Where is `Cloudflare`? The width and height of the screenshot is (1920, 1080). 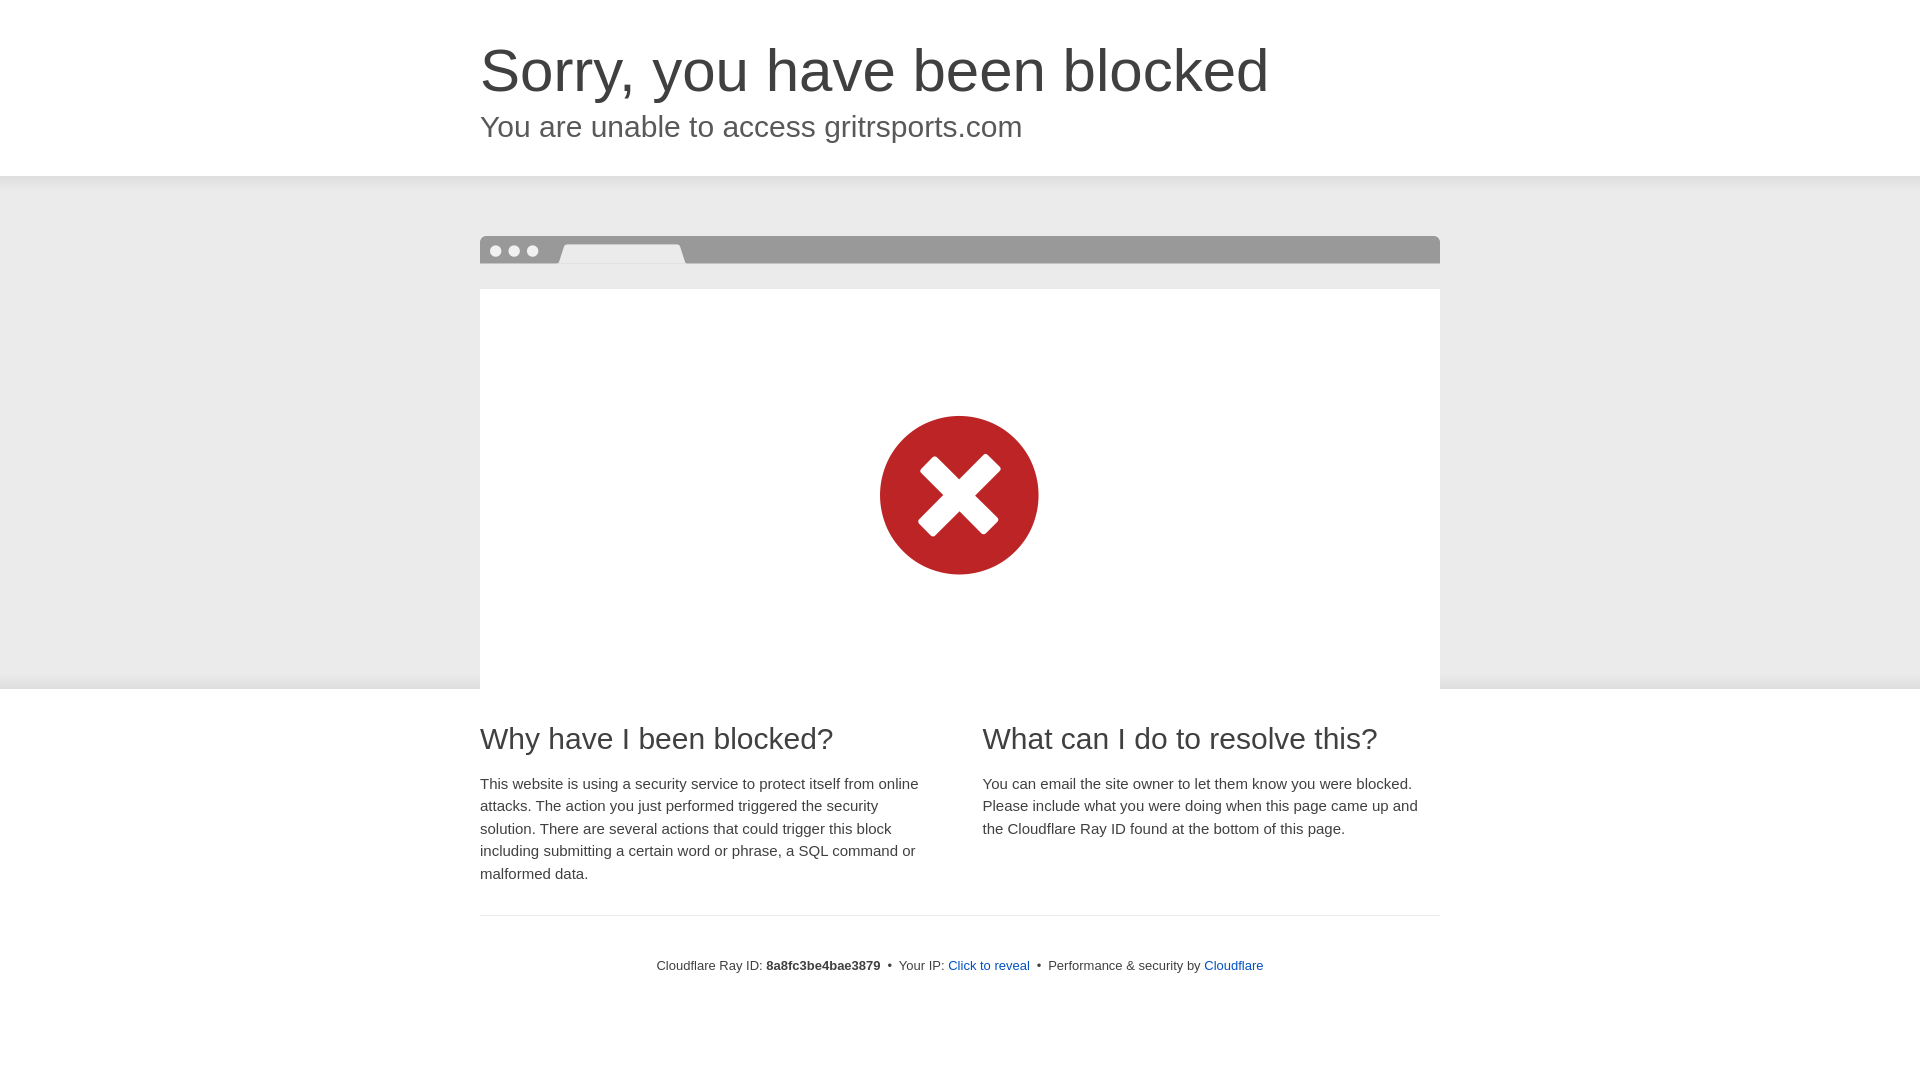 Cloudflare is located at coordinates (1233, 965).